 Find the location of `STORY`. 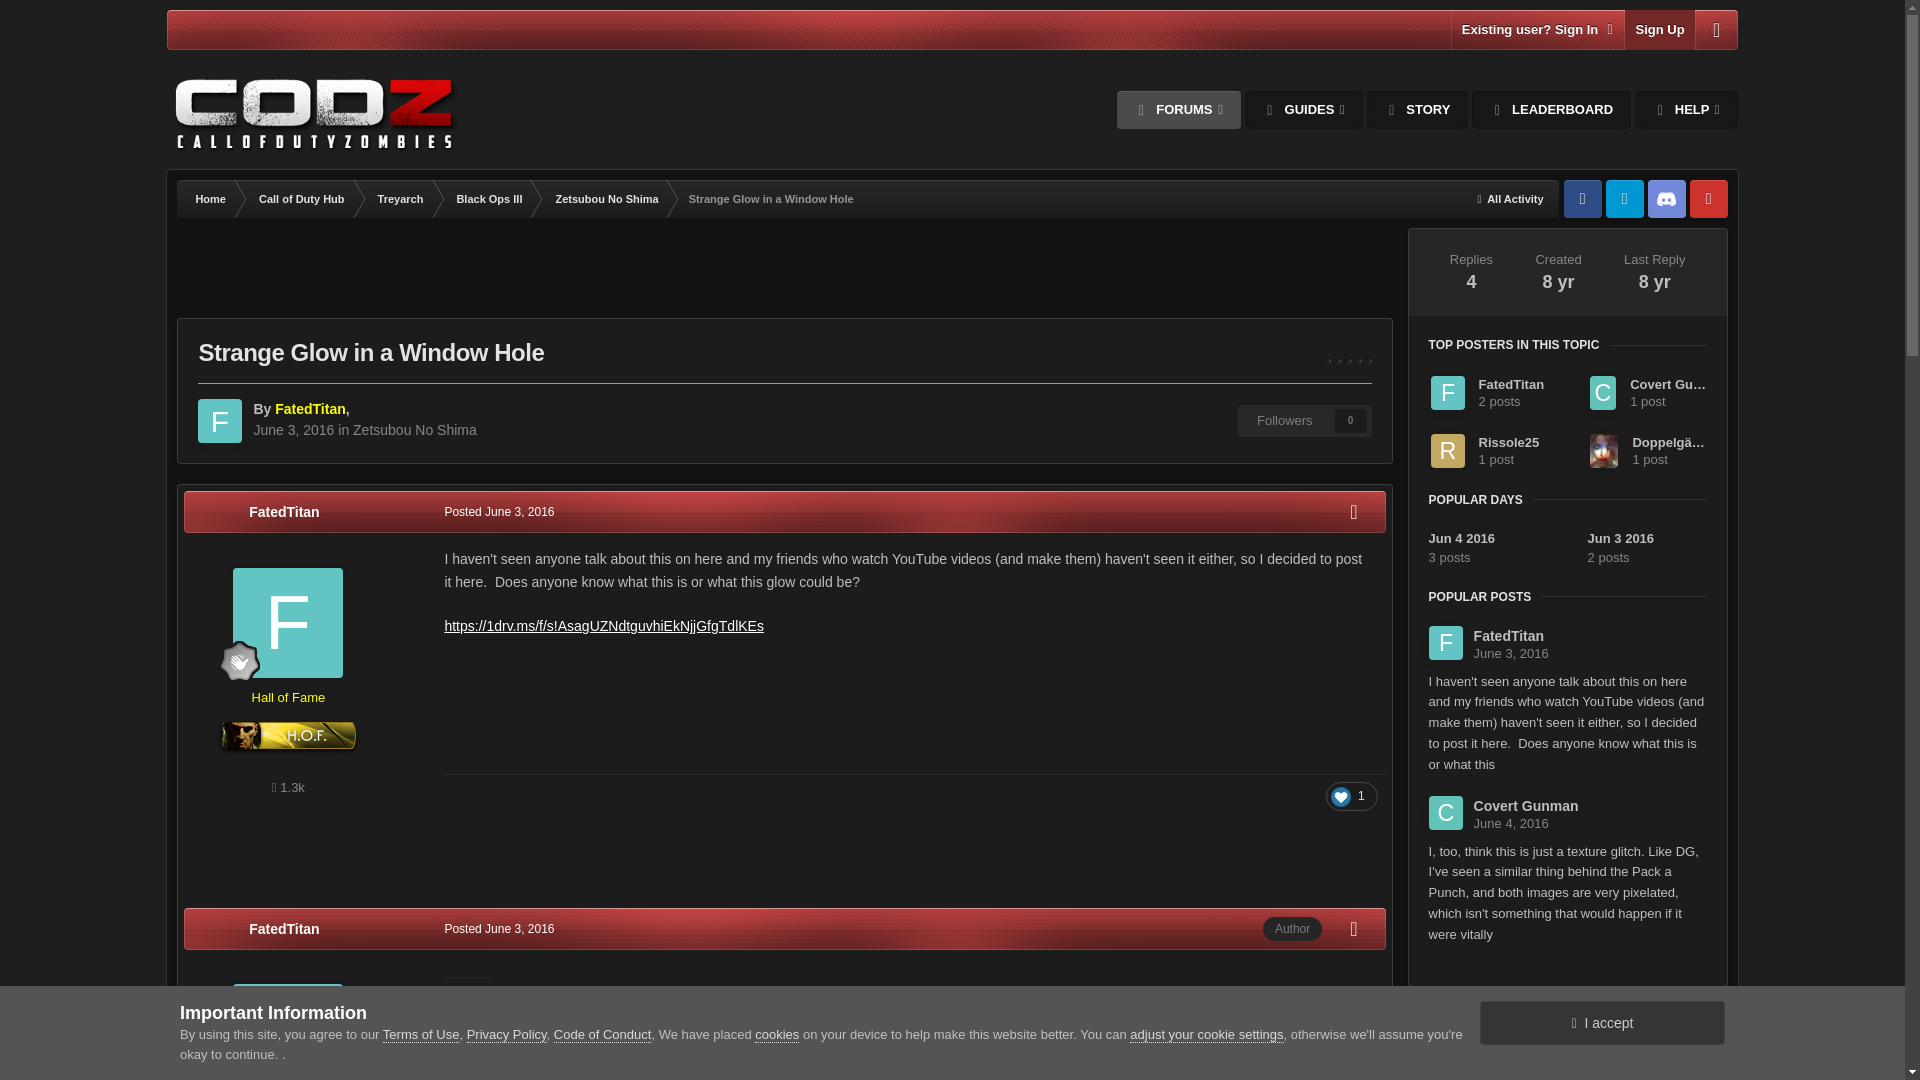

STORY is located at coordinates (1418, 109).